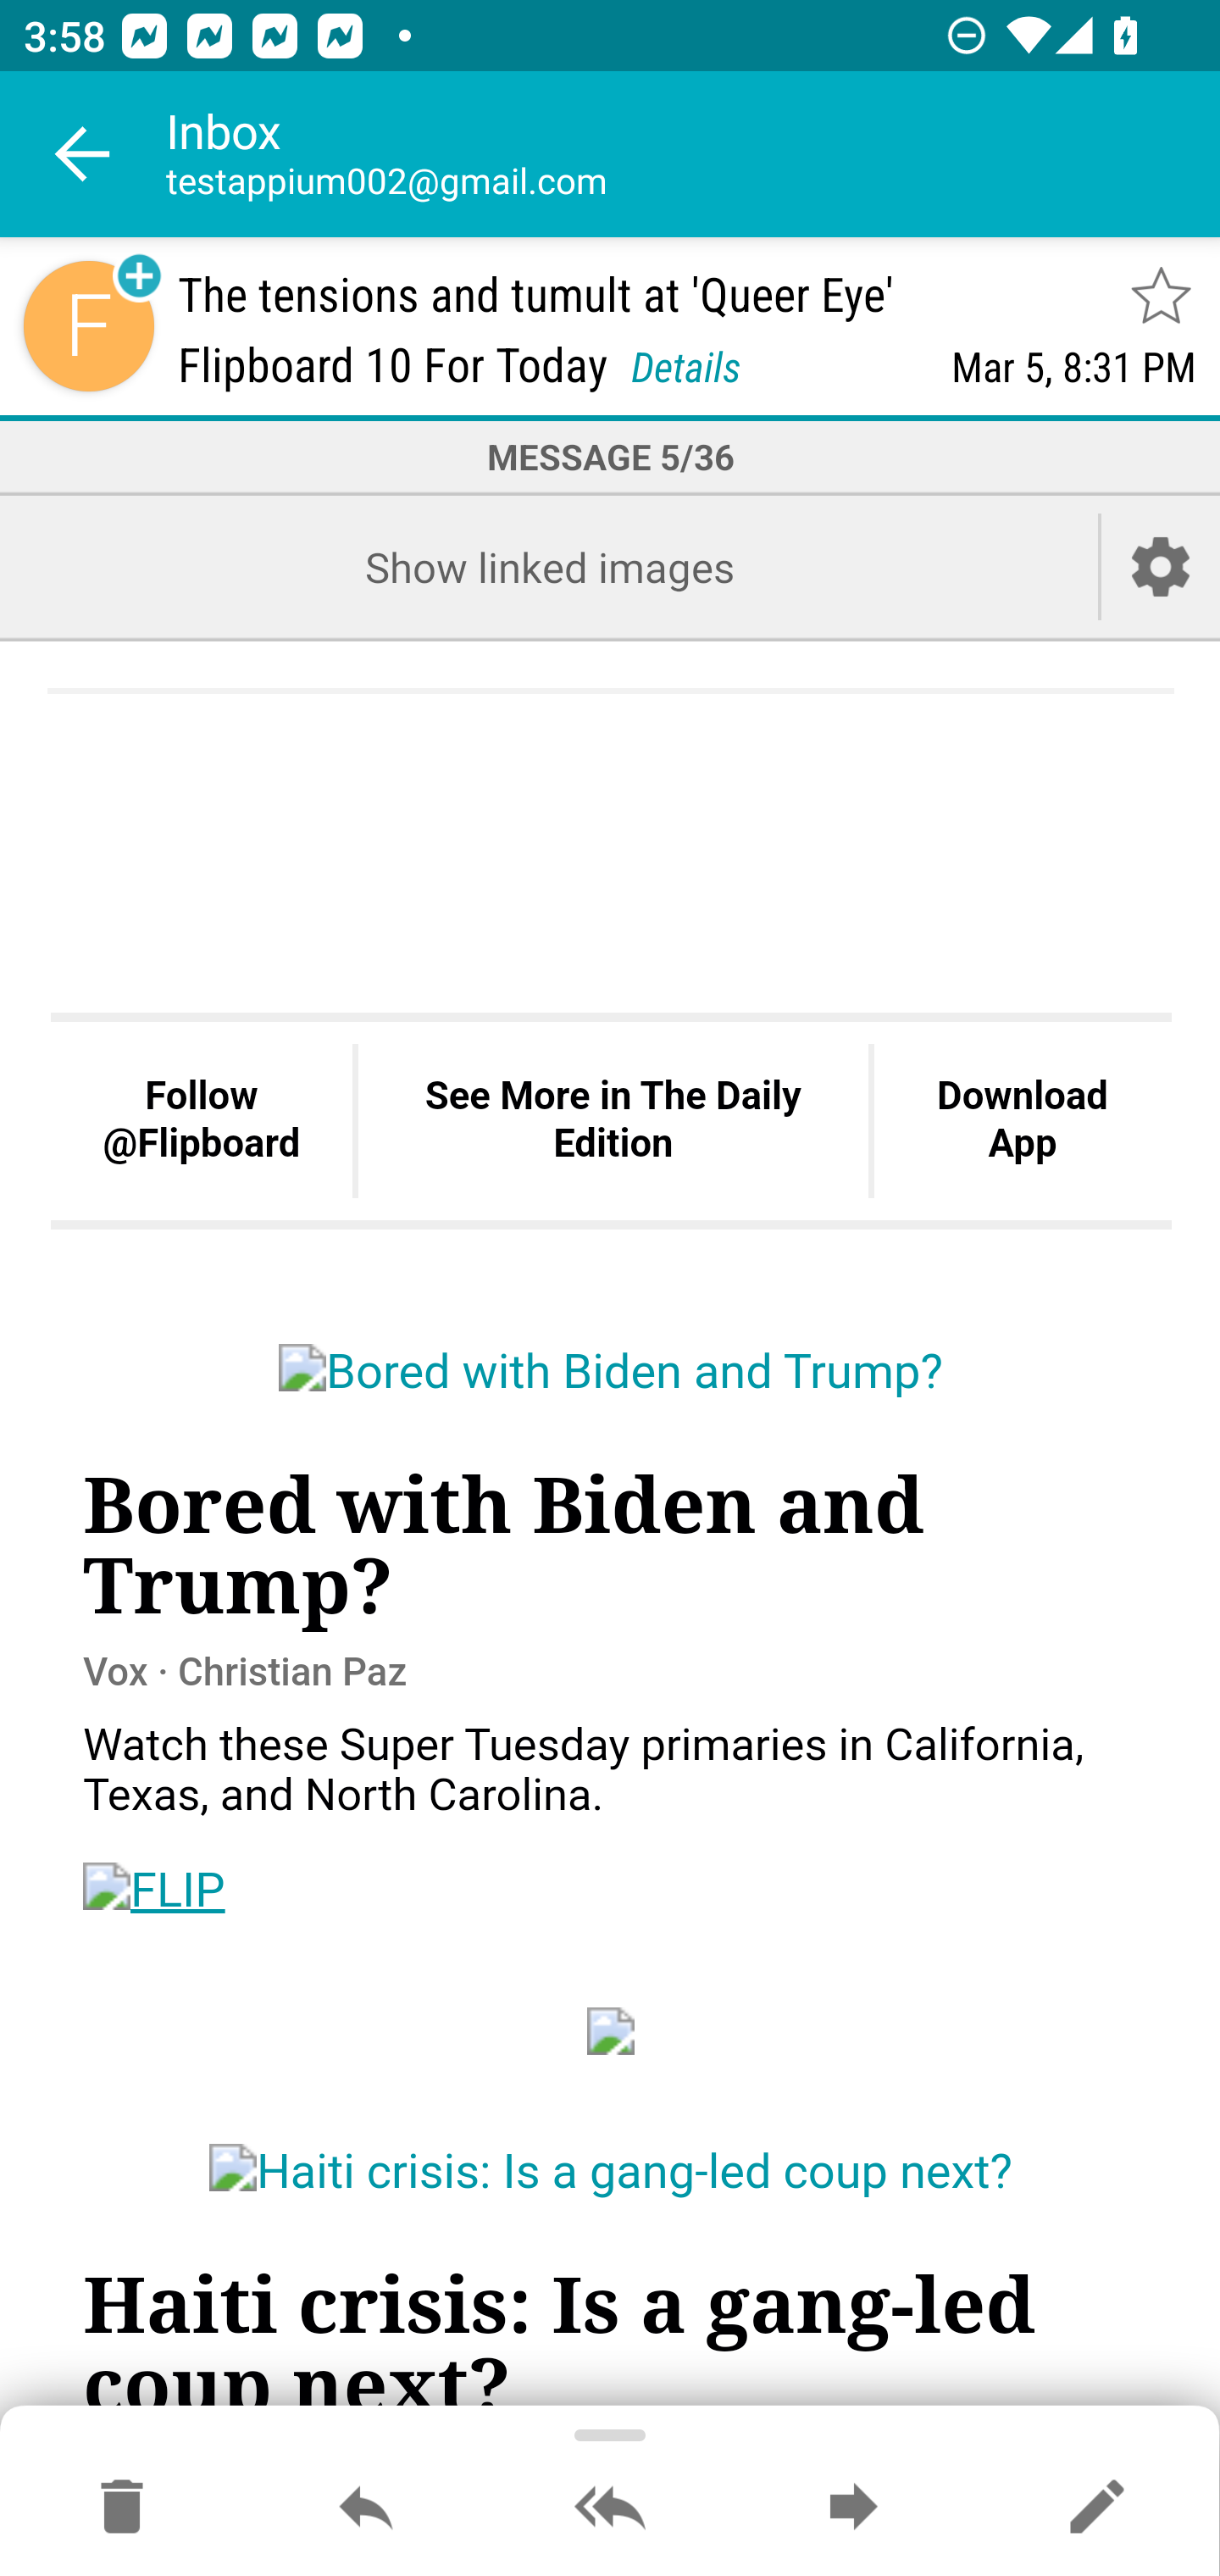  What do you see at coordinates (613, 1122) in the screenshot?
I see `See More in The Daily Edition` at bounding box center [613, 1122].